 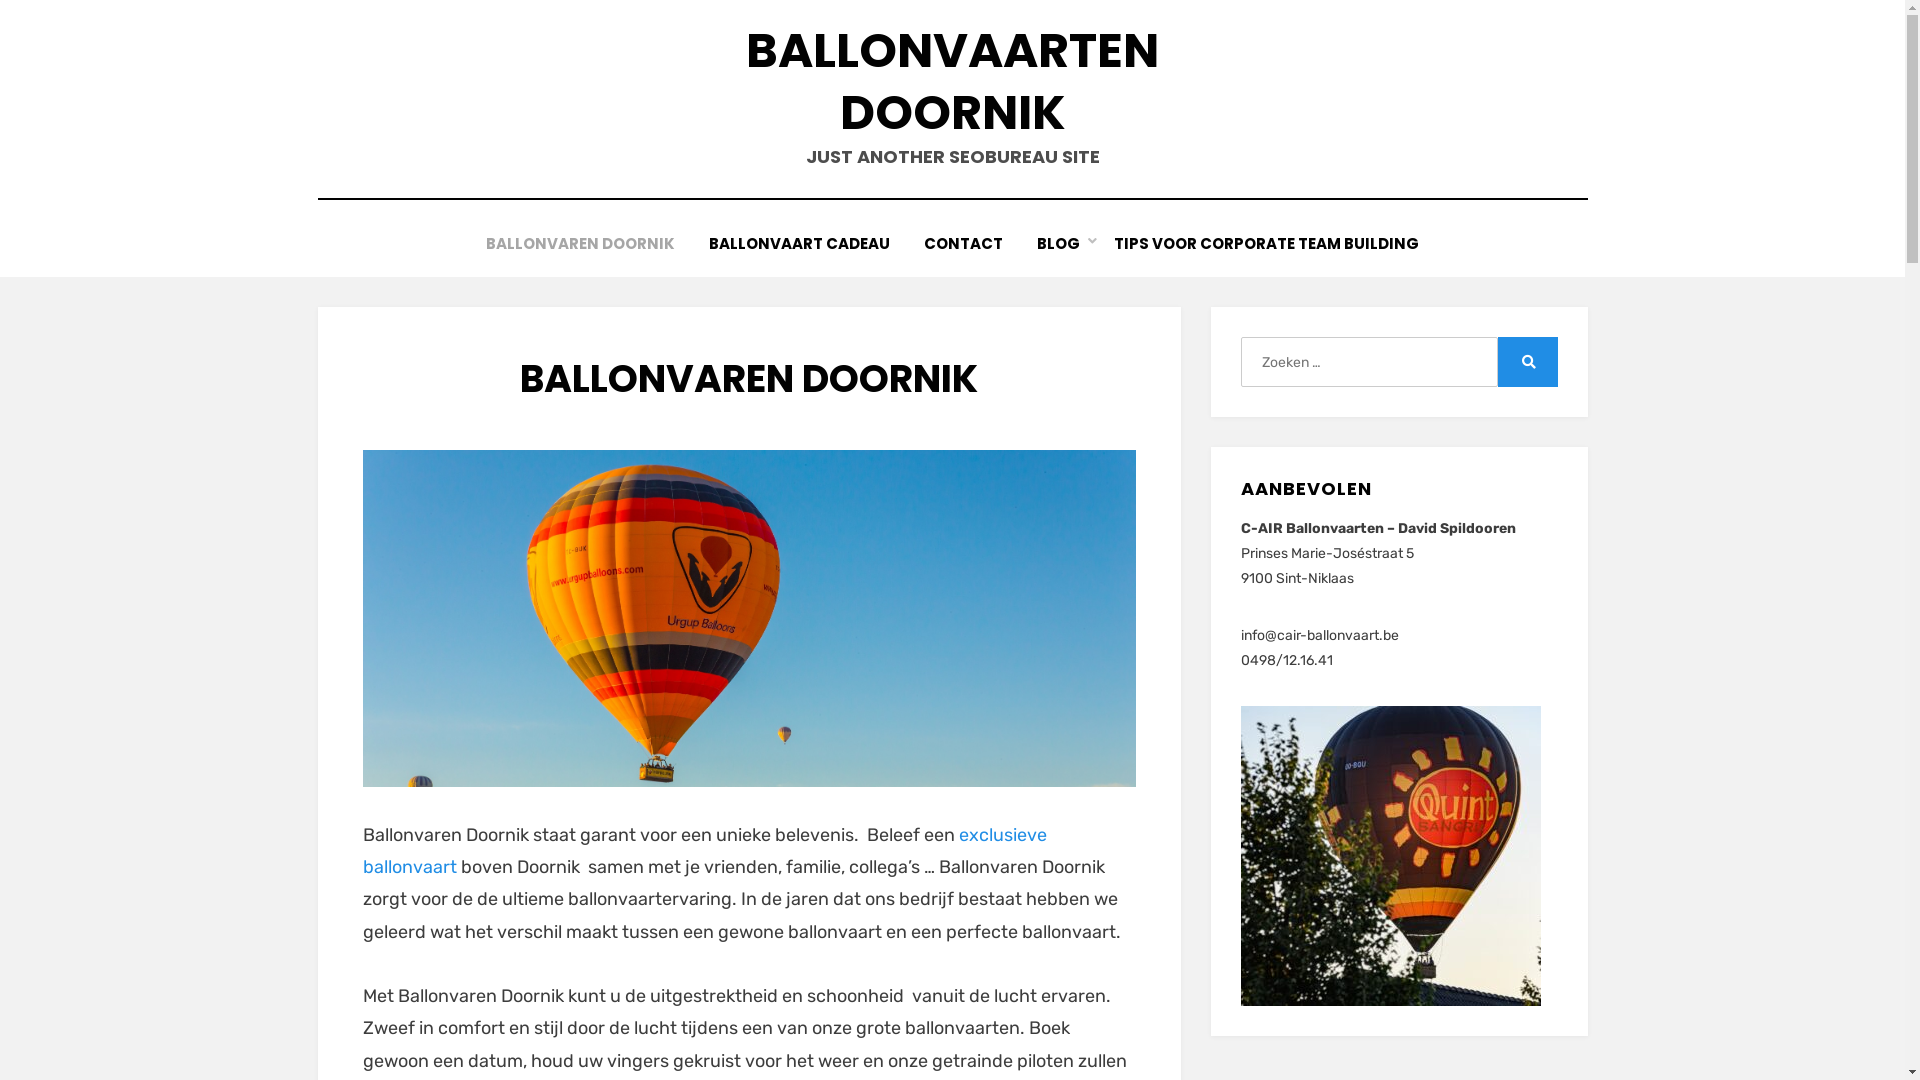 I want to click on 0498/12.16.41, so click(x=1287, y=660).